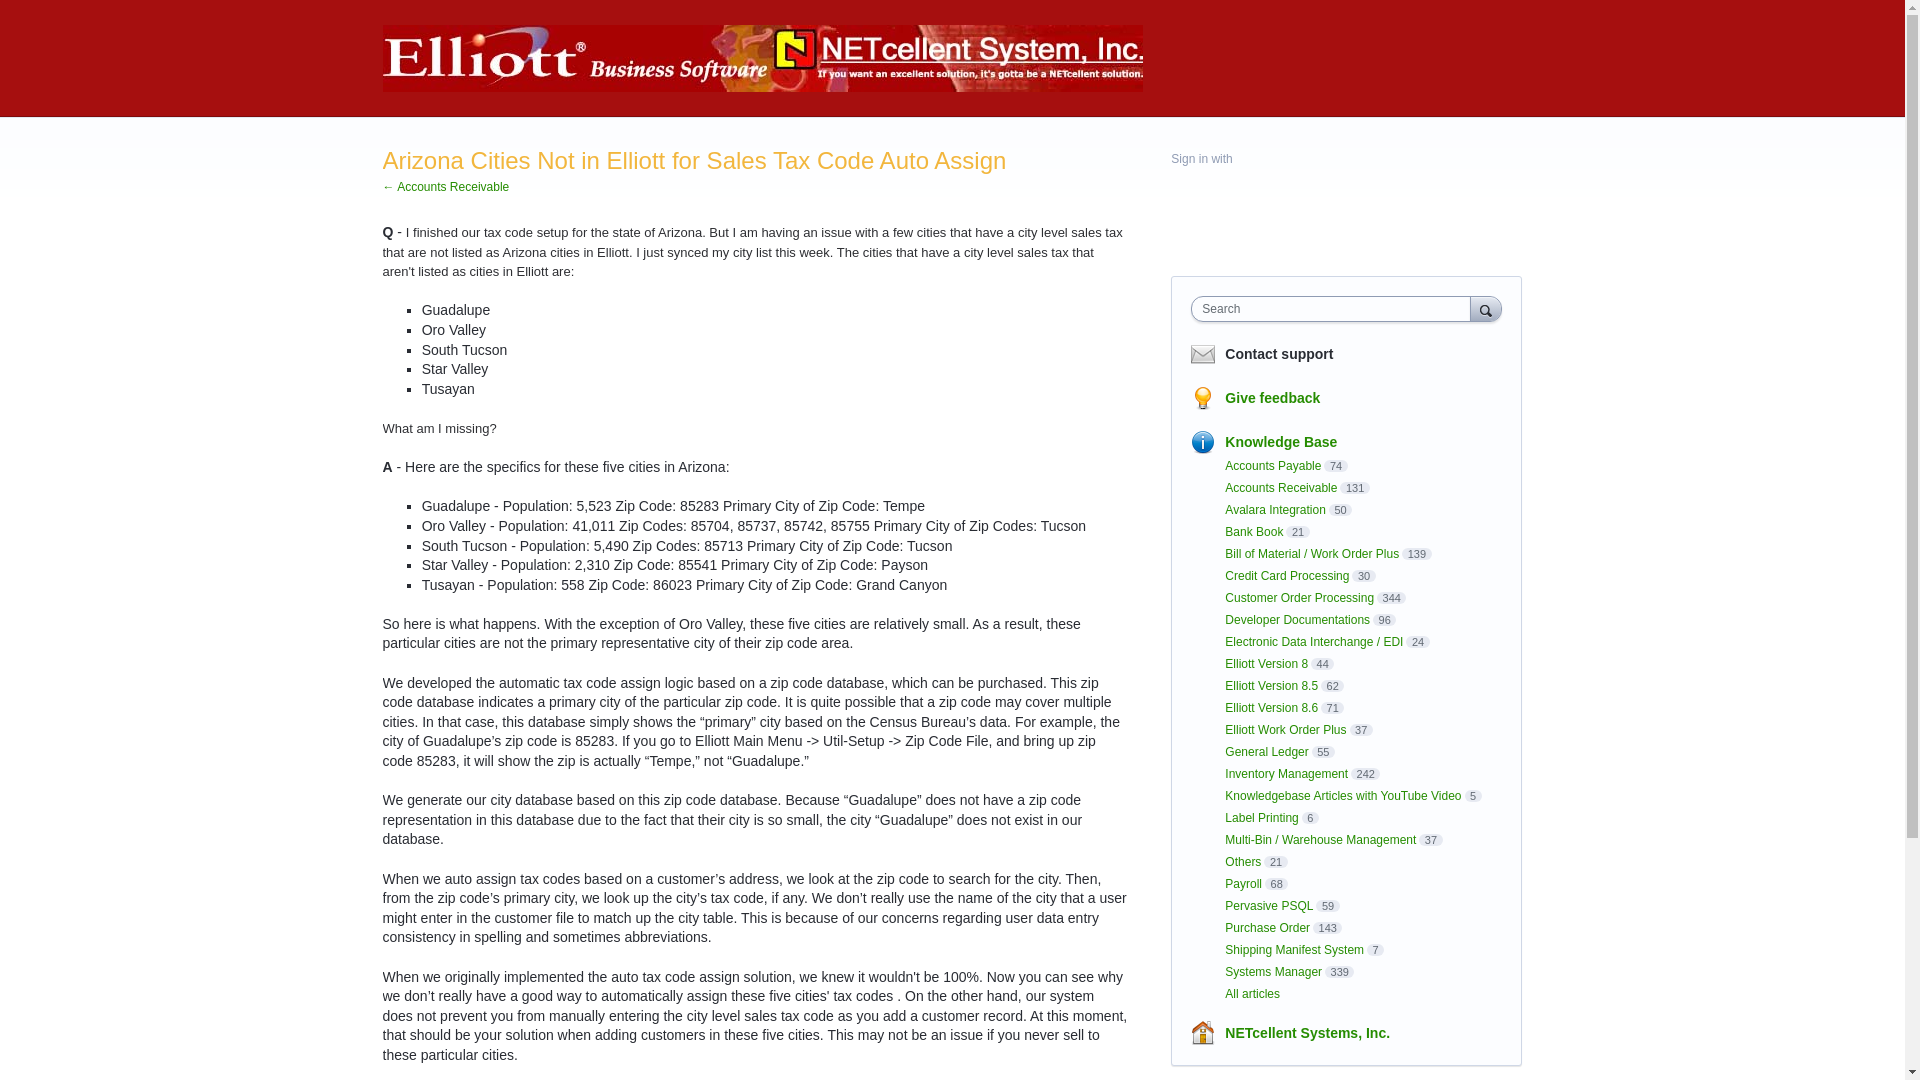  What do you see at coordinates (1266, 663) in the screenshot?
I see `Elliott Version 8` at bounding box center [1266, 663].